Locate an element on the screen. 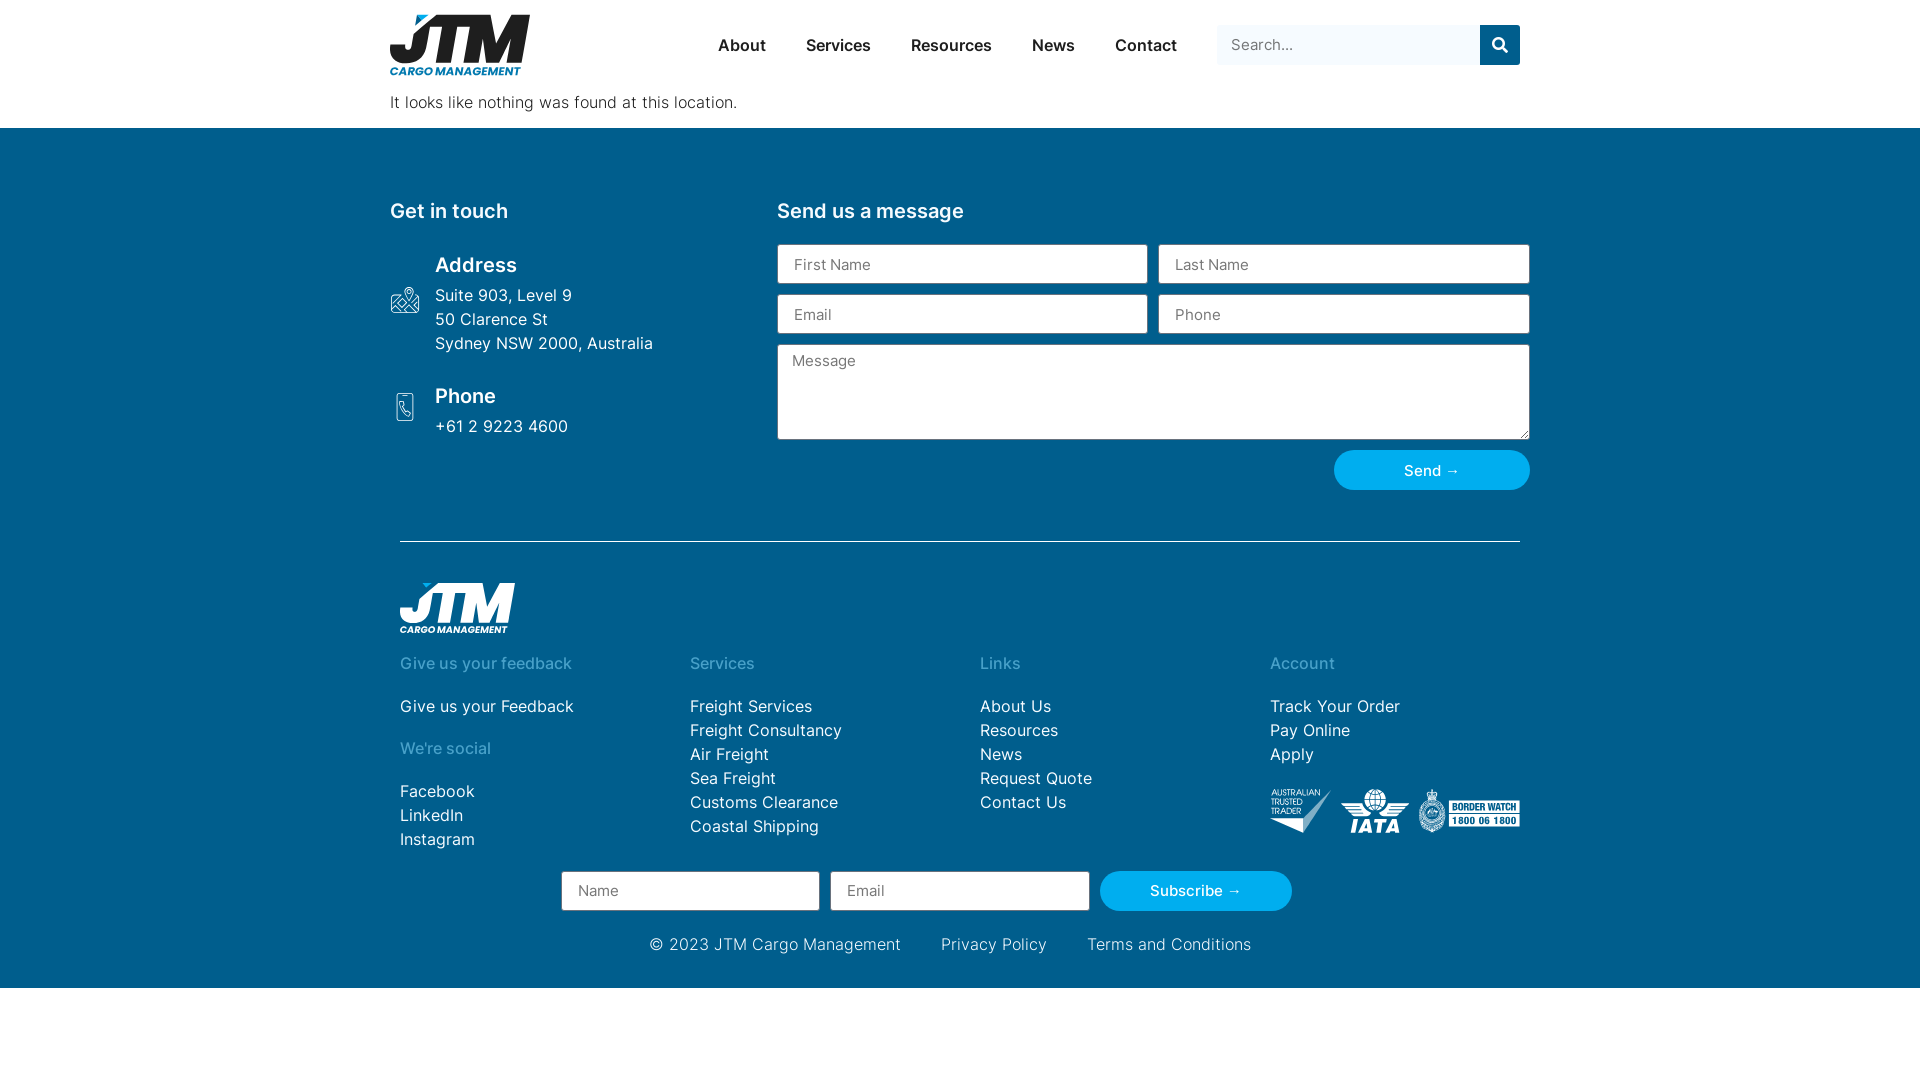  News is located at coordinates (1054, 46).